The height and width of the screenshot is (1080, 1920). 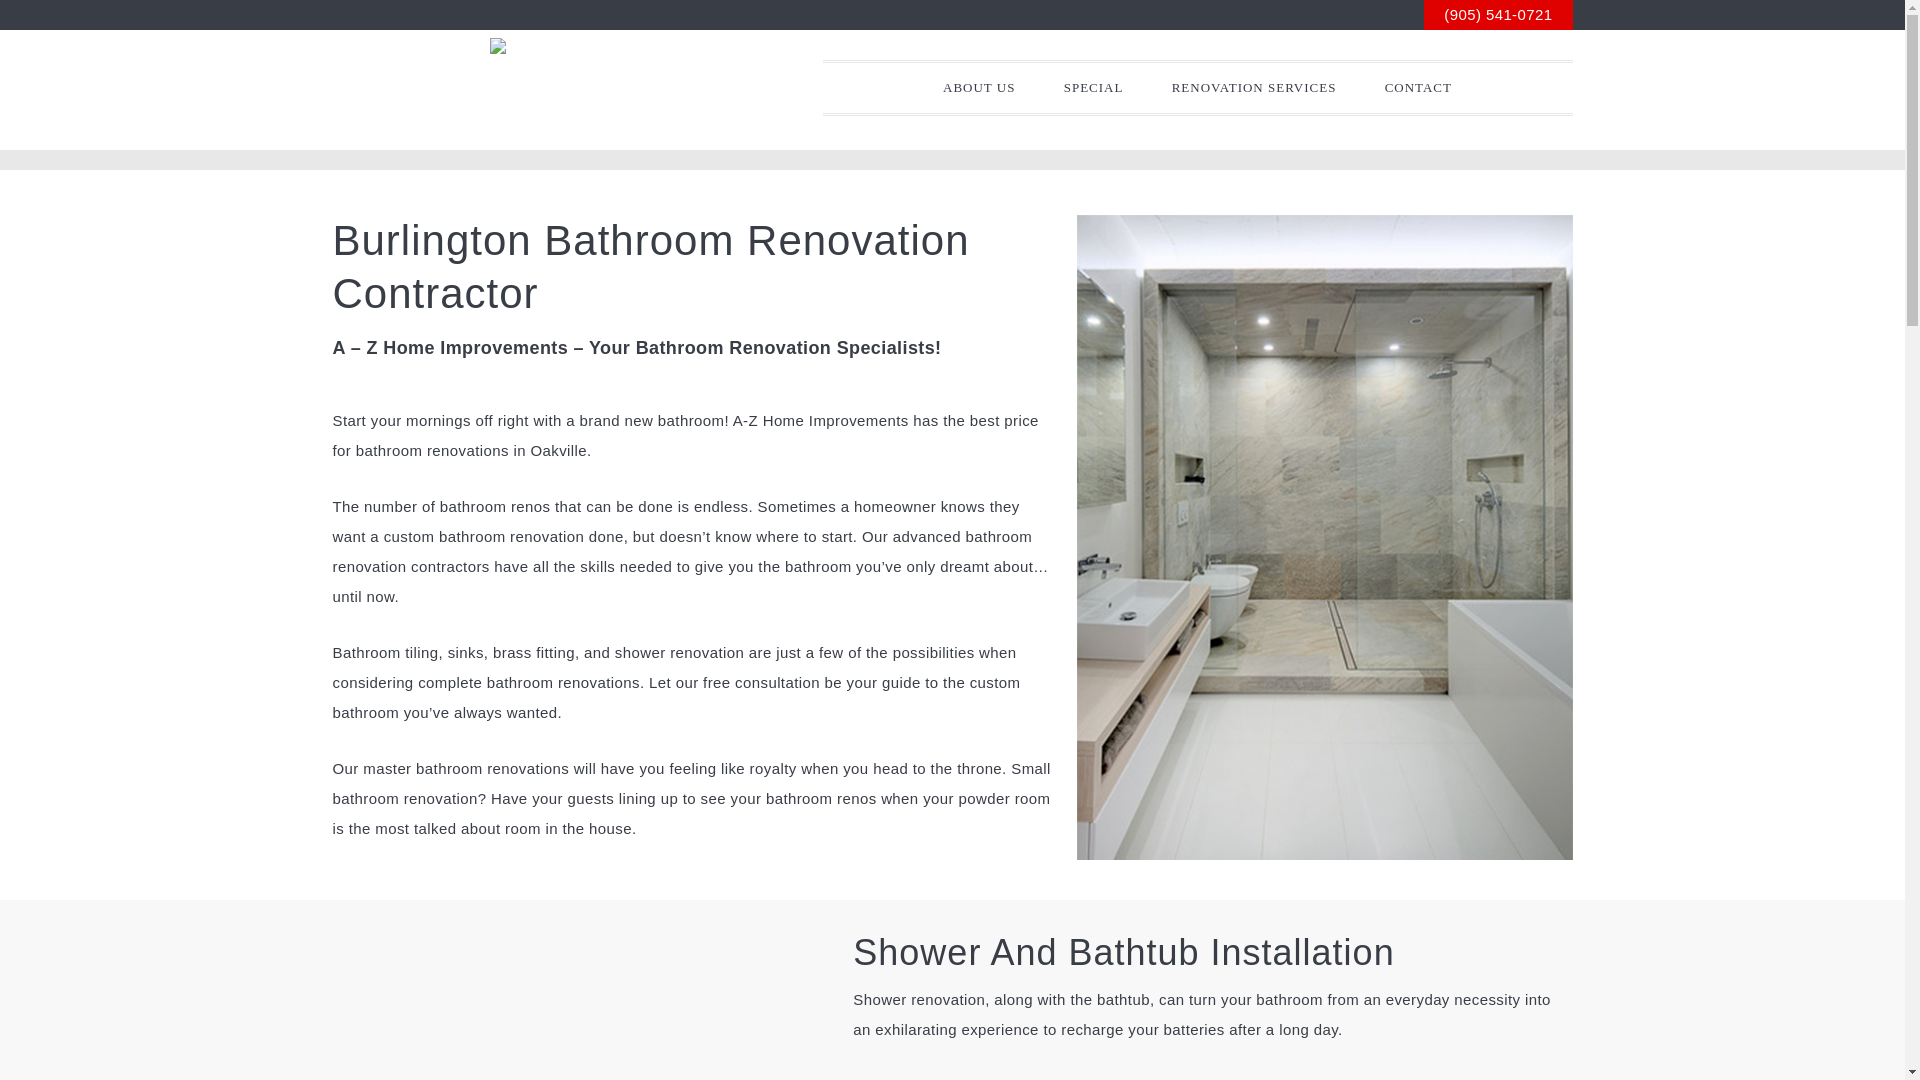 I want to click on ABOUT US, so click(x=979, y=88).